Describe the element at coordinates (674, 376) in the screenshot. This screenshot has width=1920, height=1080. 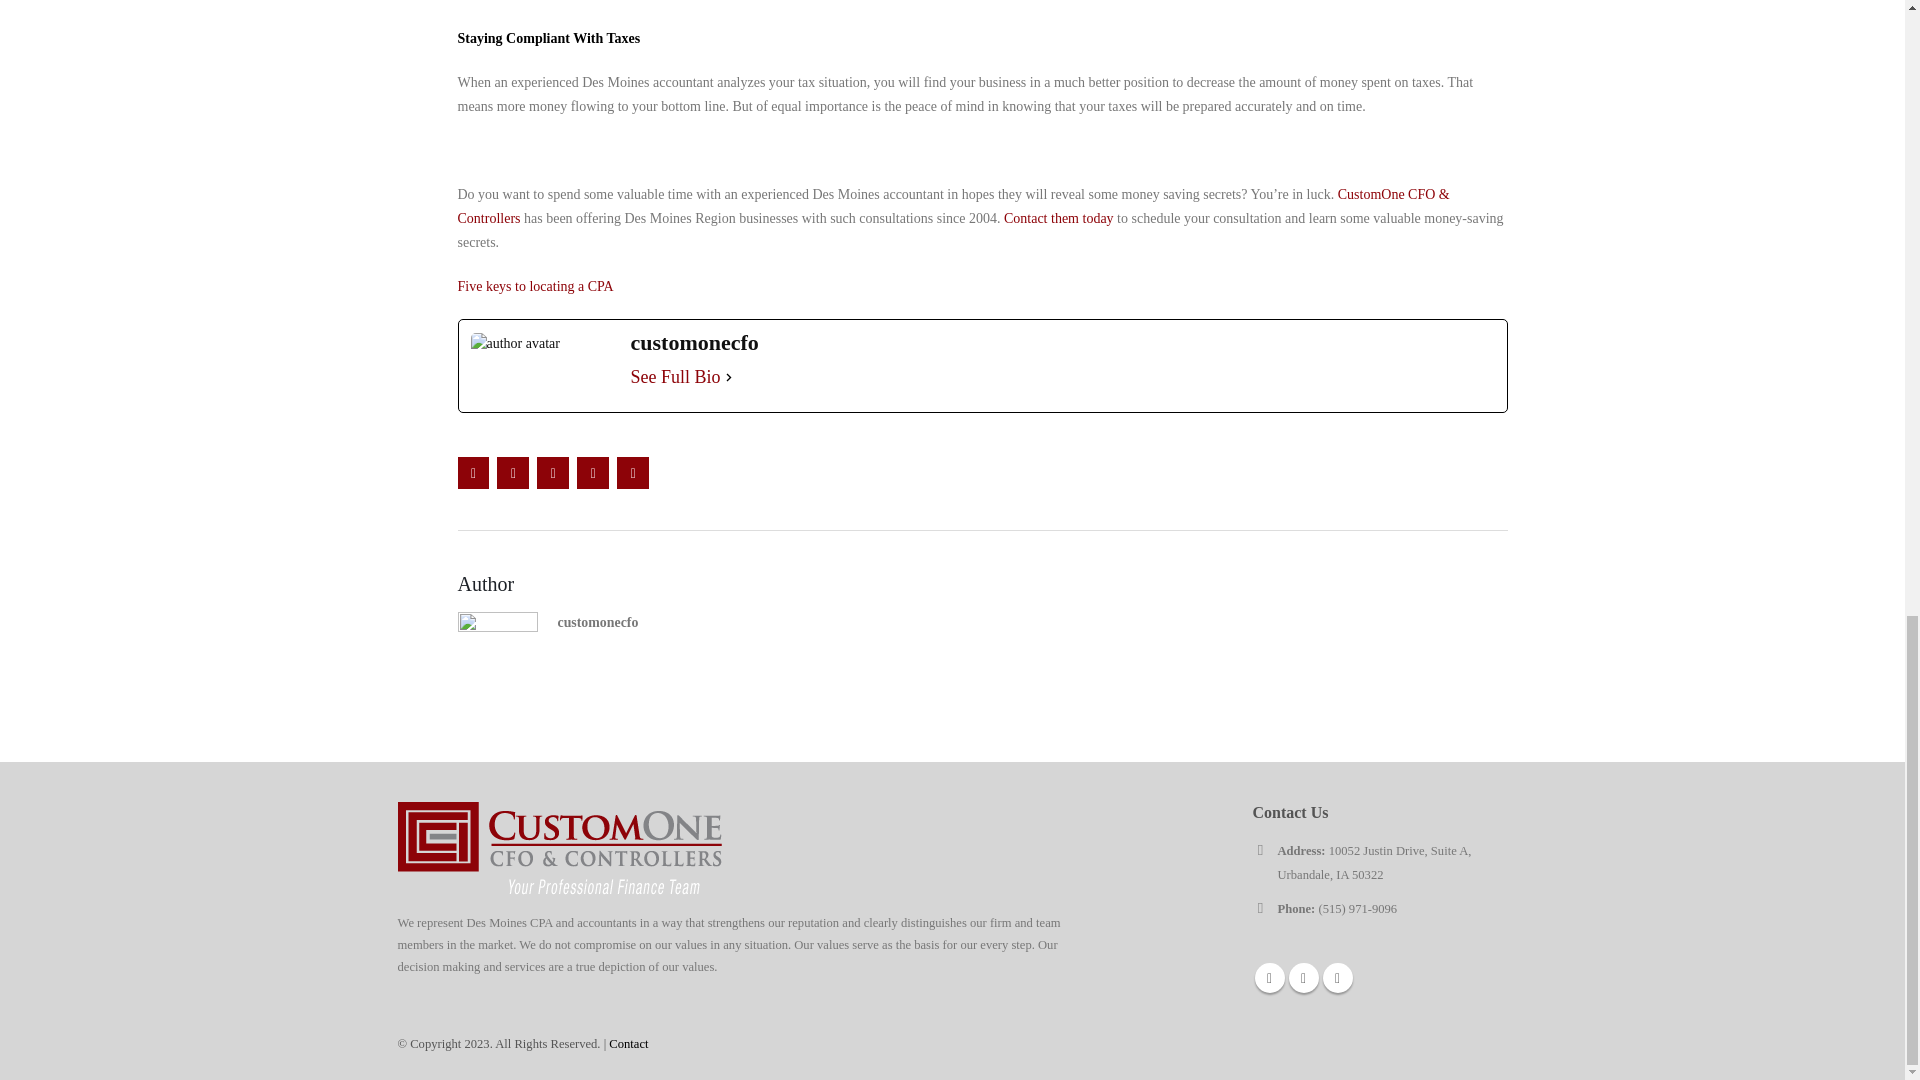
I see `See Full Bio` at that location.